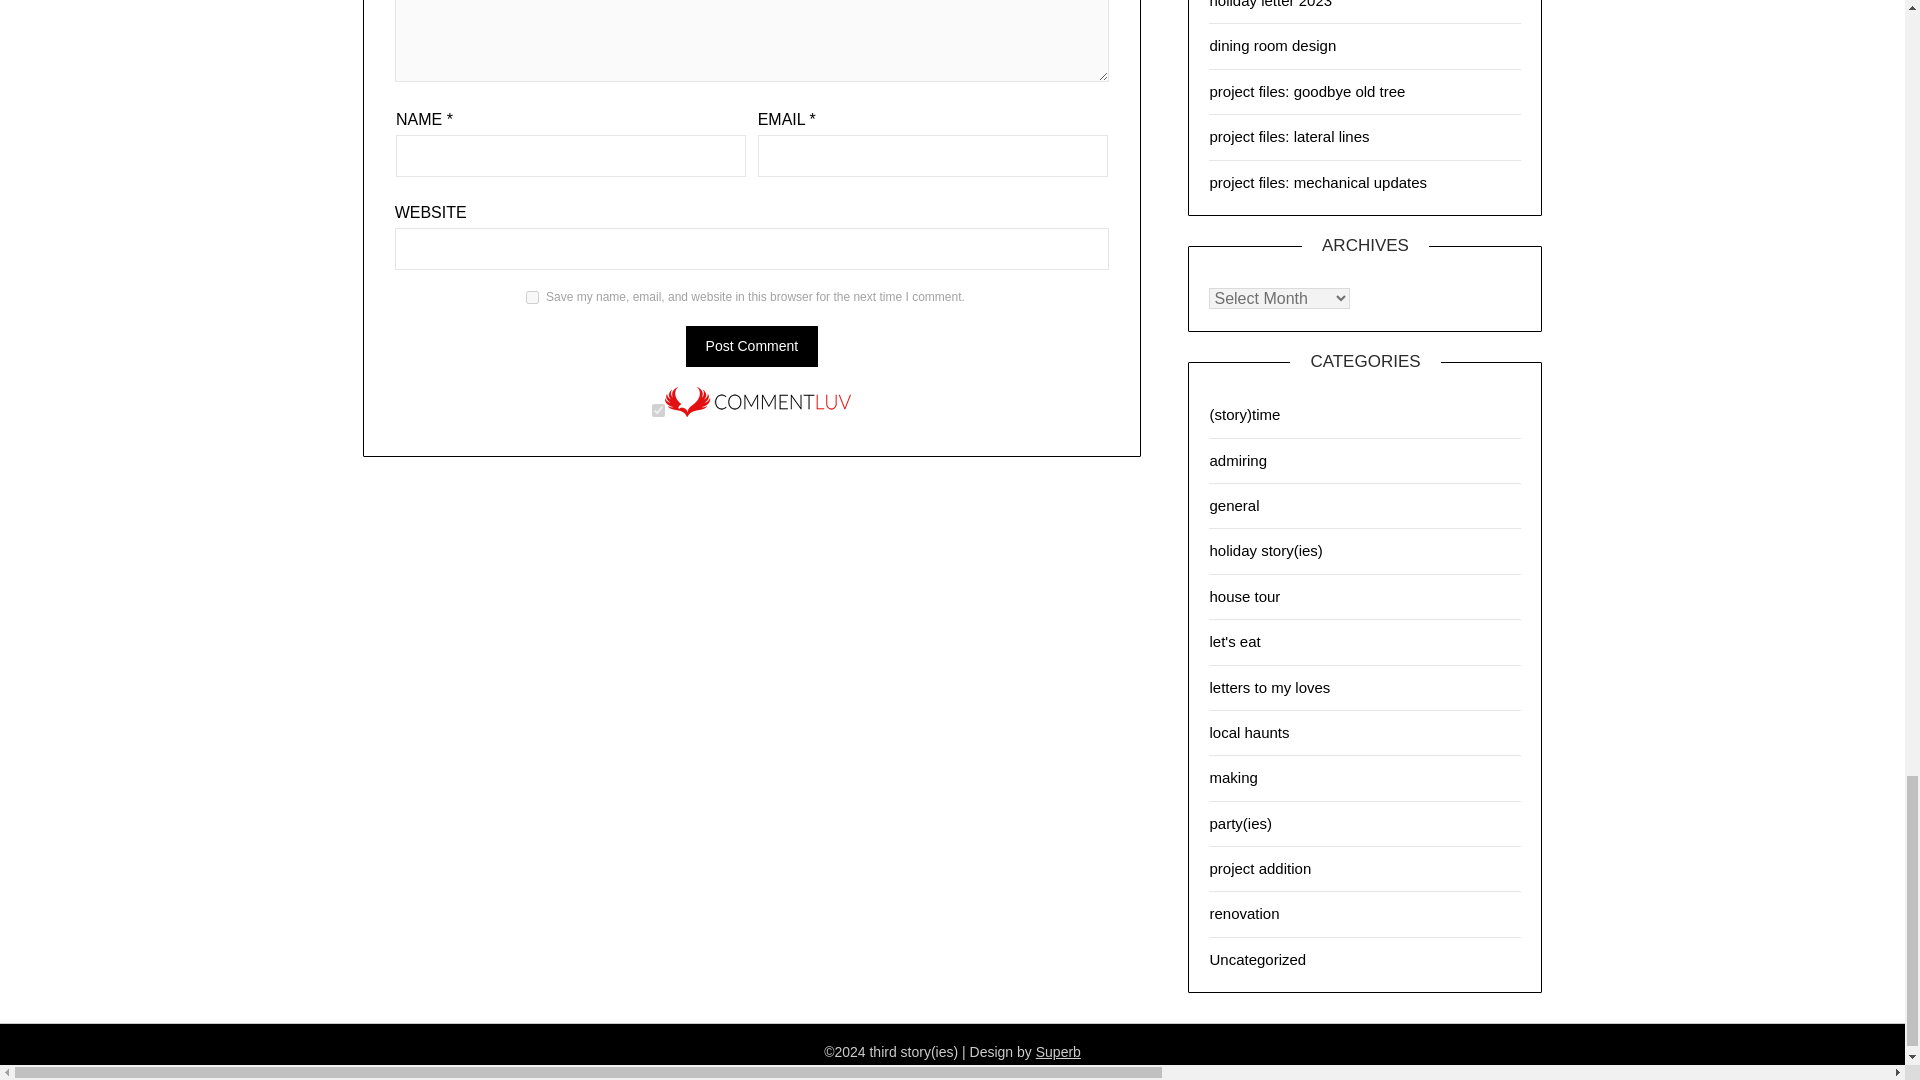  What do you see at coordinates (752, 346) in the screenshot?
I see `Post Comment` at bounding box center [752, 346].